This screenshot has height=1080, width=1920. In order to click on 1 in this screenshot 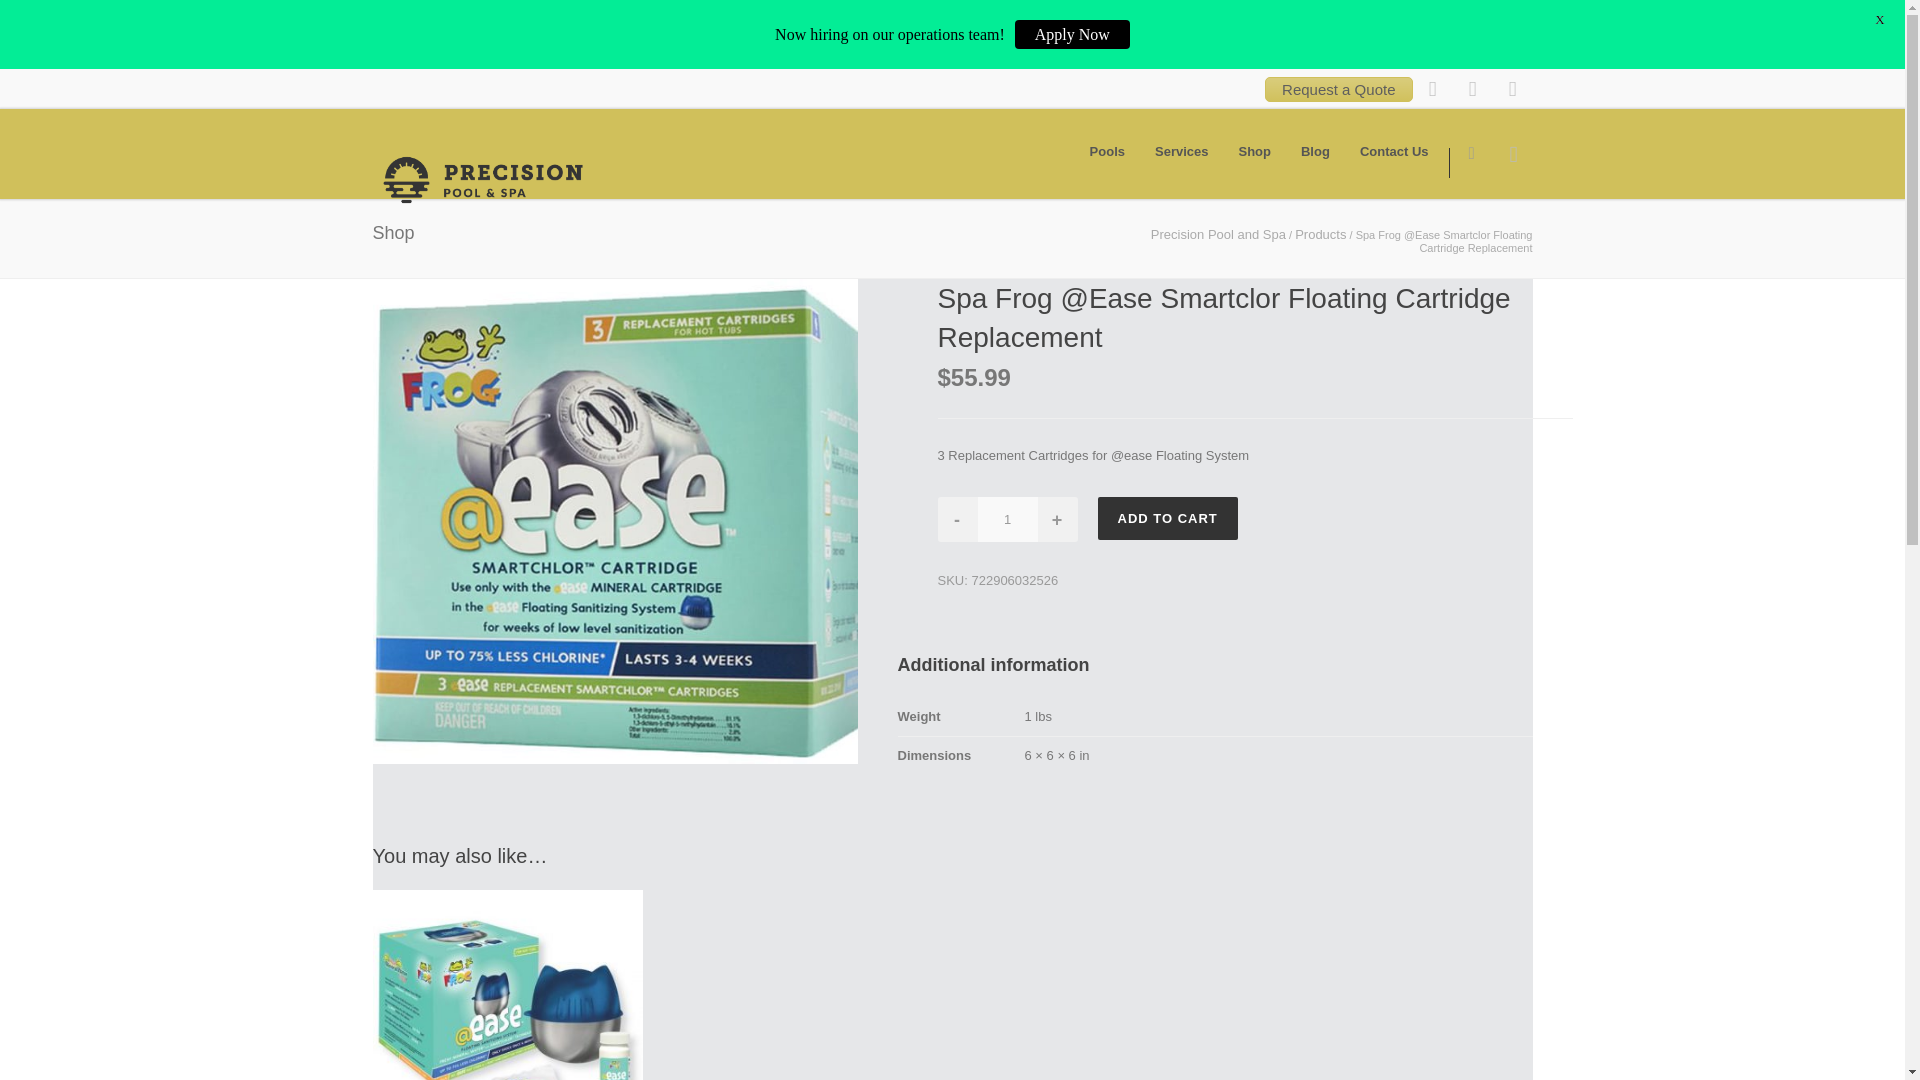, I will do `click(1008, 519)`.